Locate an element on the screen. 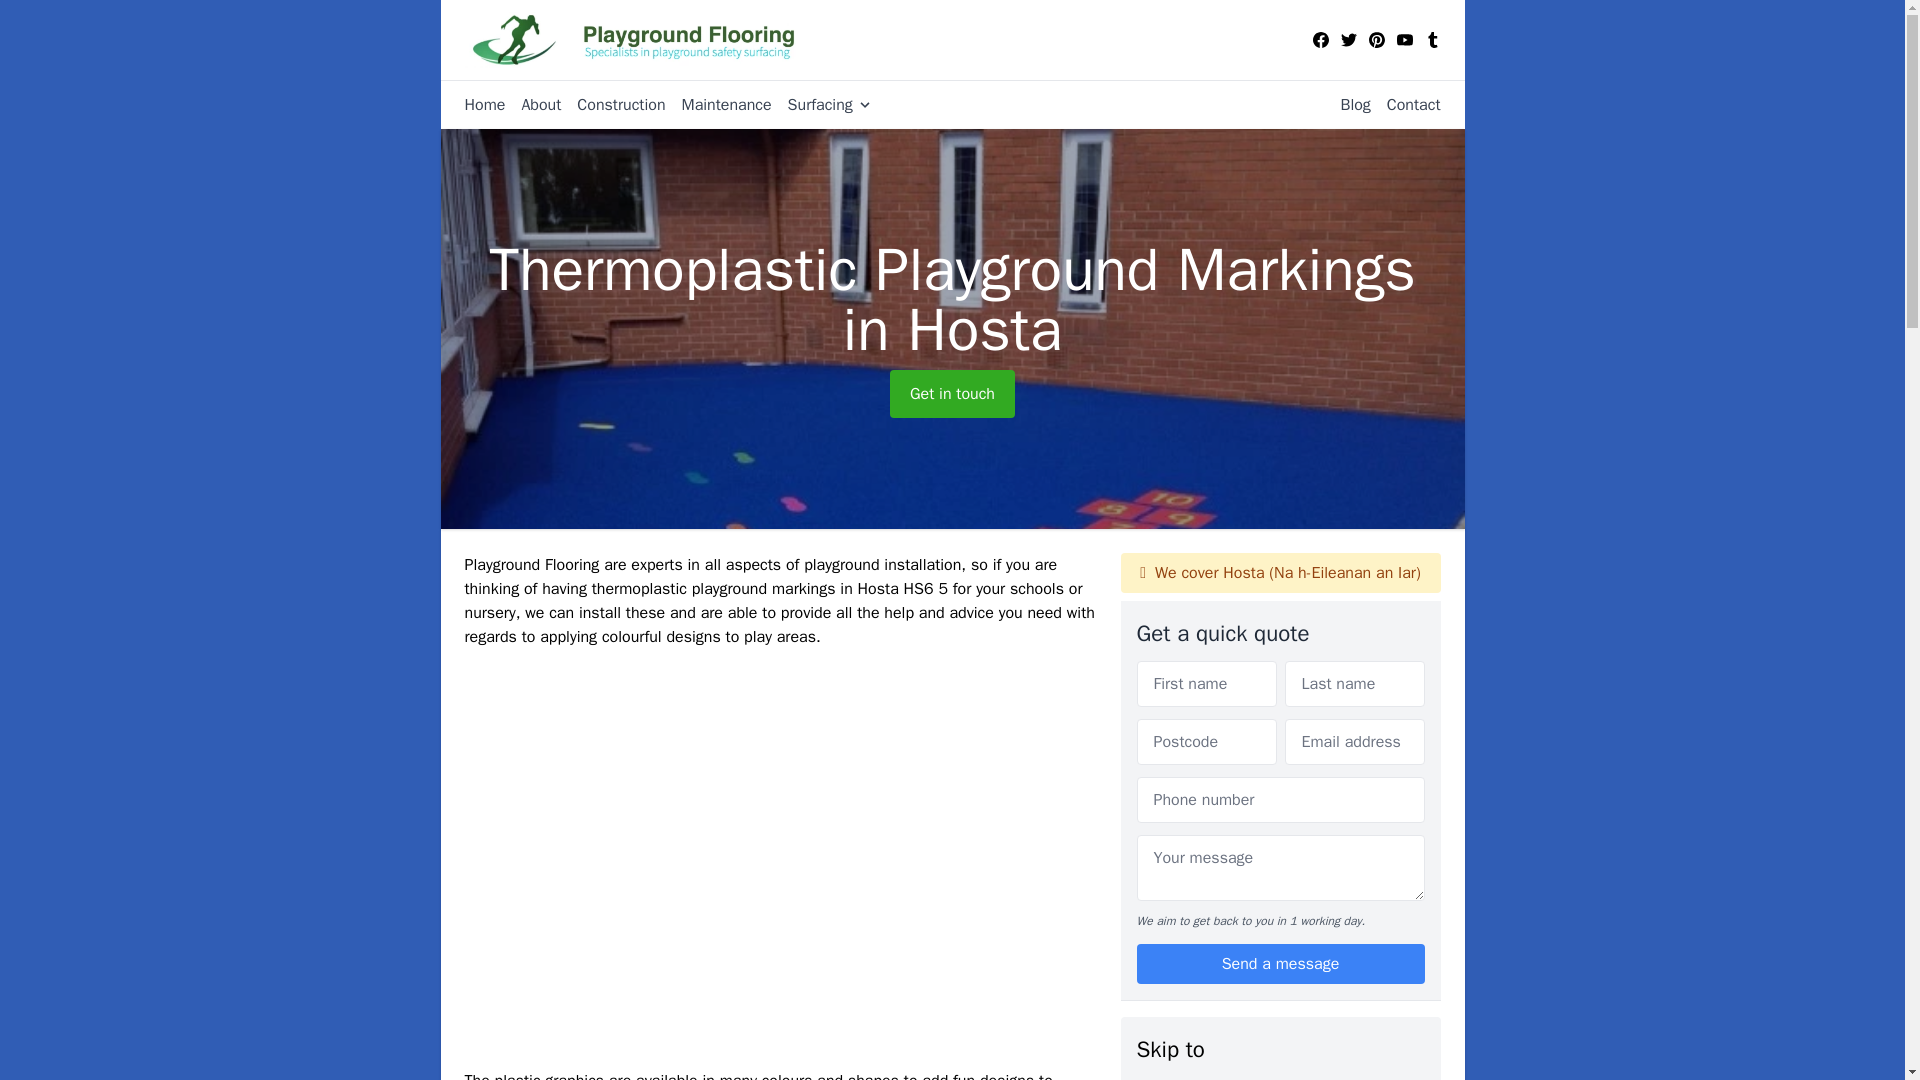 The width and height of the screenshot is (1920, 1080). Blog is located at coordinates (1347, 104).